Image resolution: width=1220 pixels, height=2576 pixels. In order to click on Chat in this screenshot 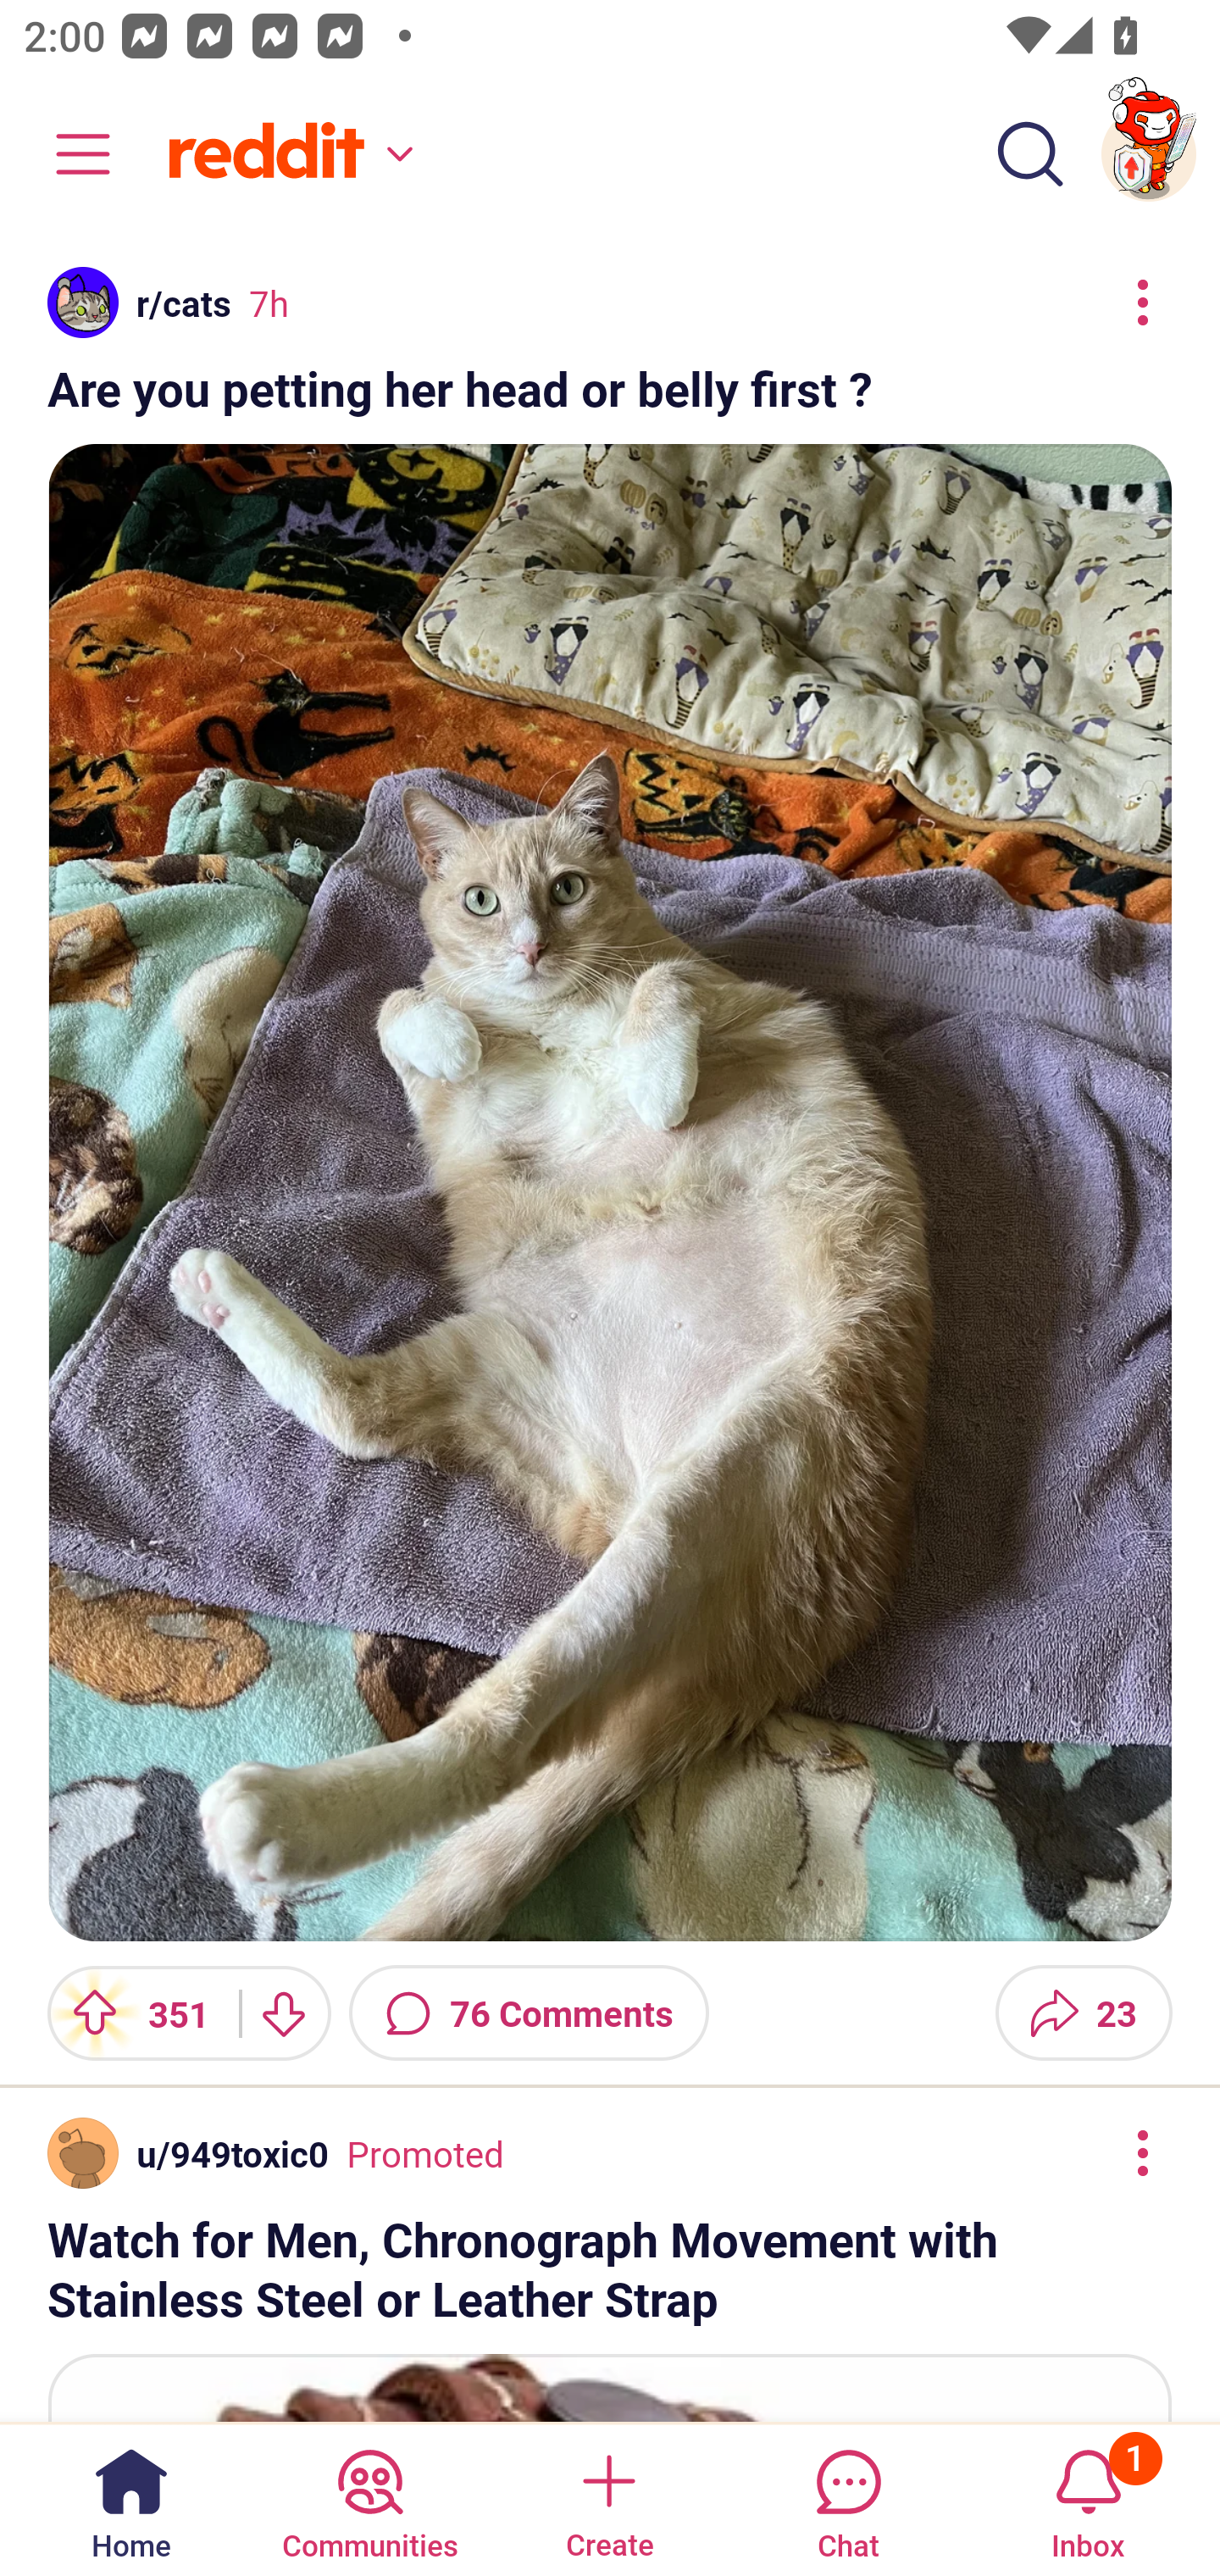, I will do `click(848, 2498)`.